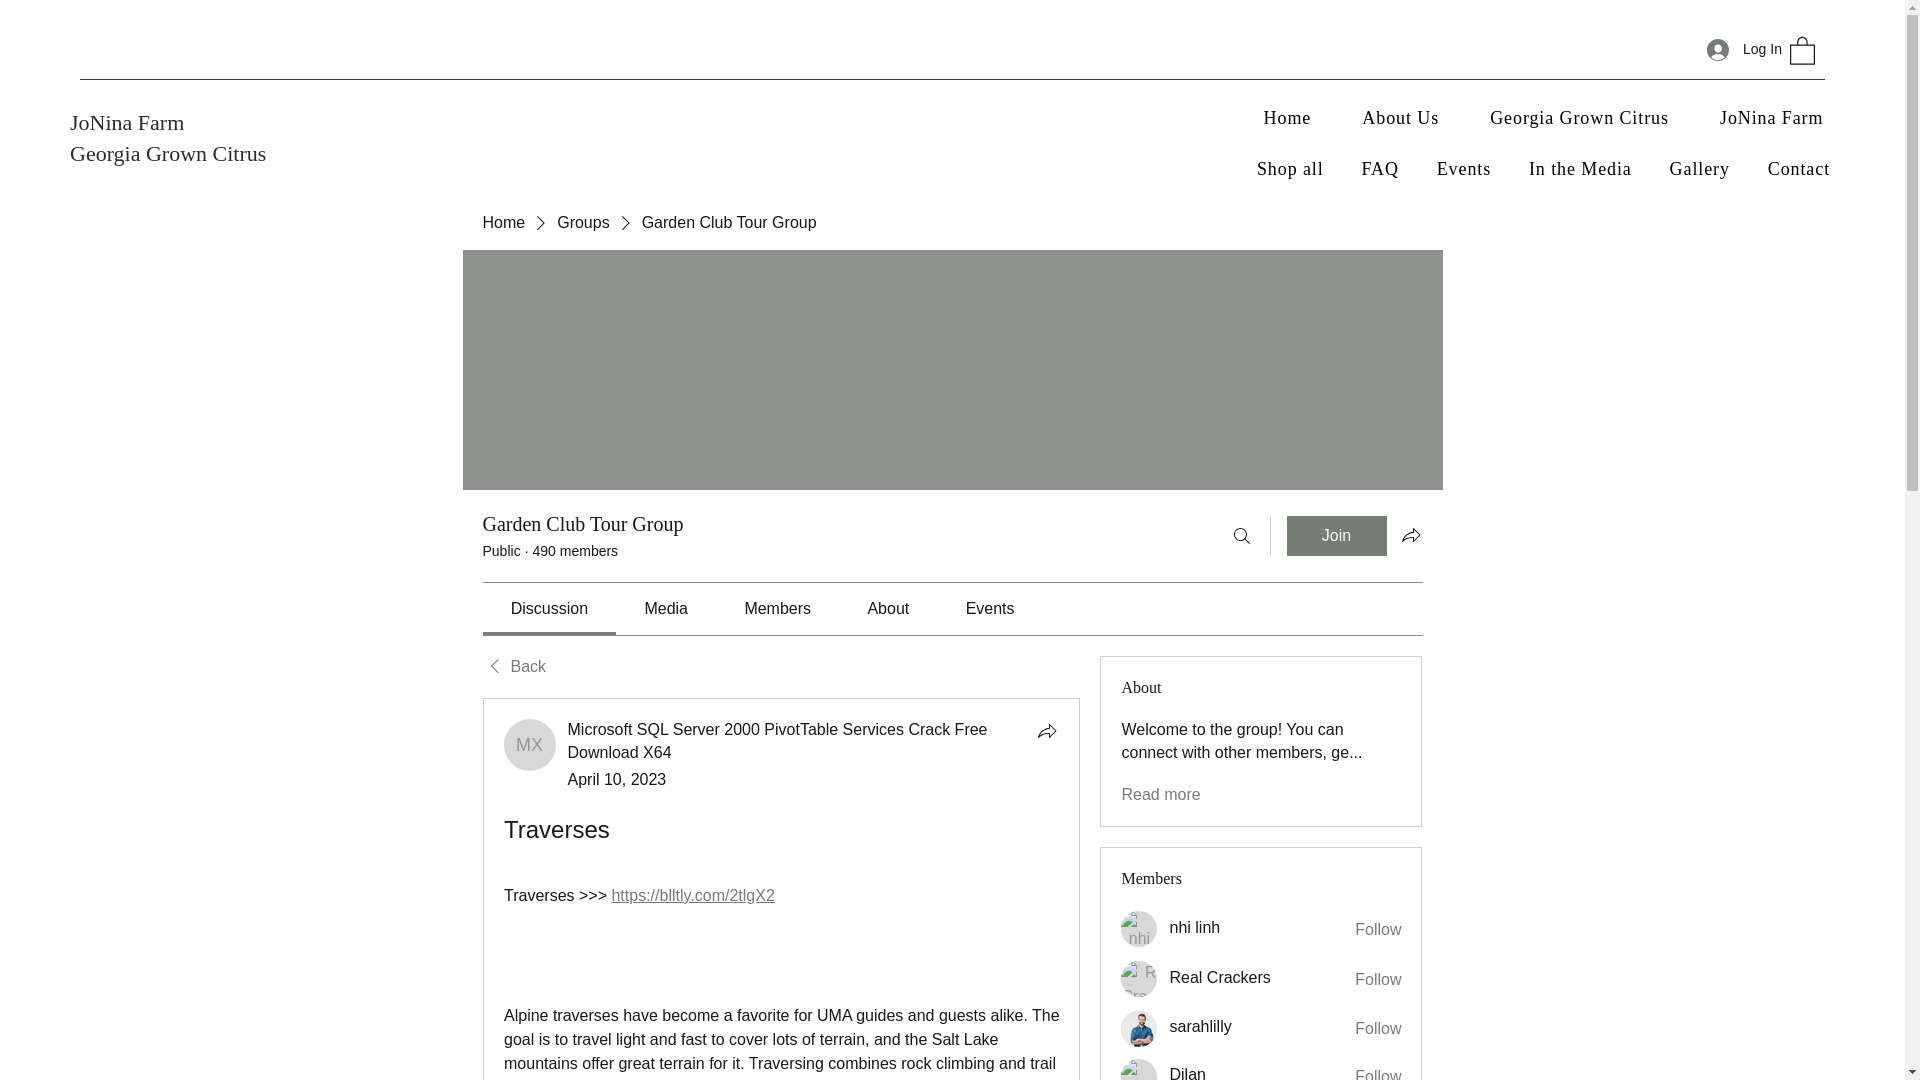 The height and width of the screenshot is (1080, 1920). I want to click on April 10, 2023, so click(617, 780).